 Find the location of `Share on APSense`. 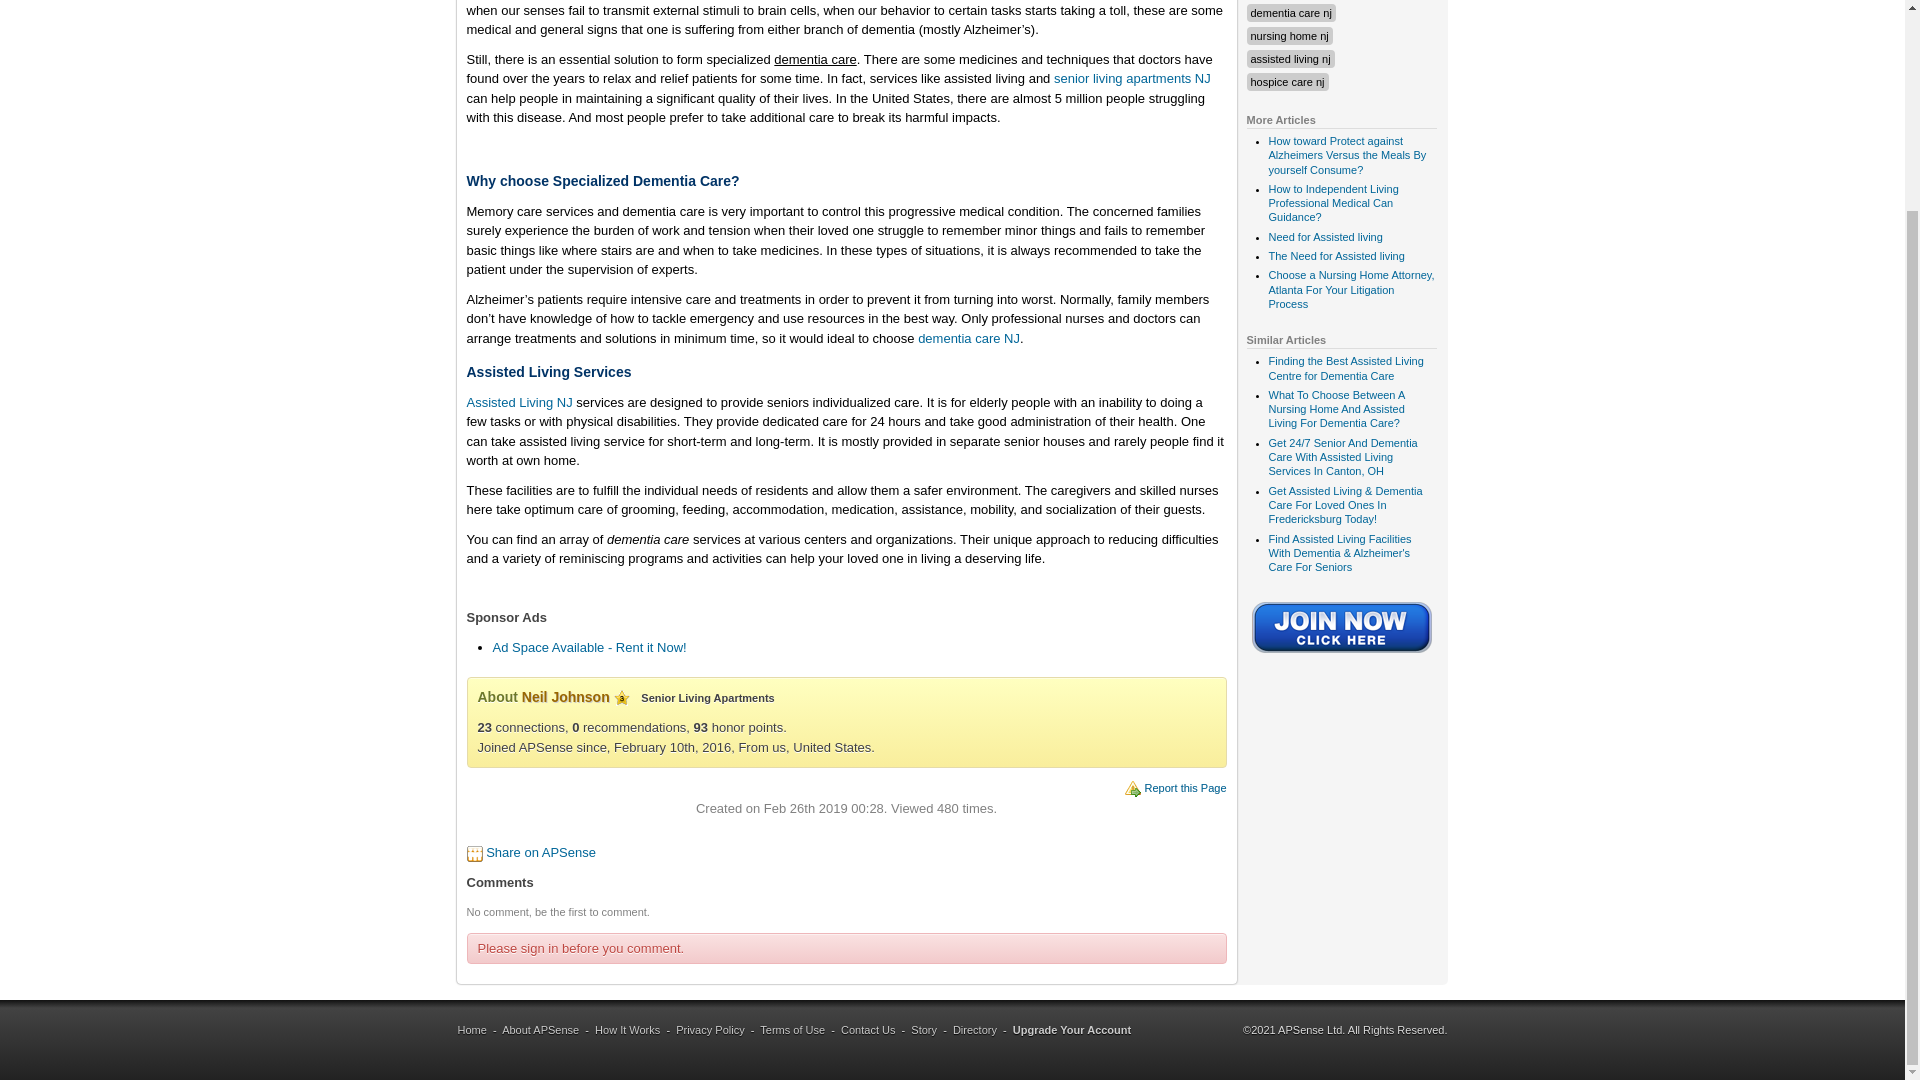

Share on APSense is located at coordinates (540, 852).